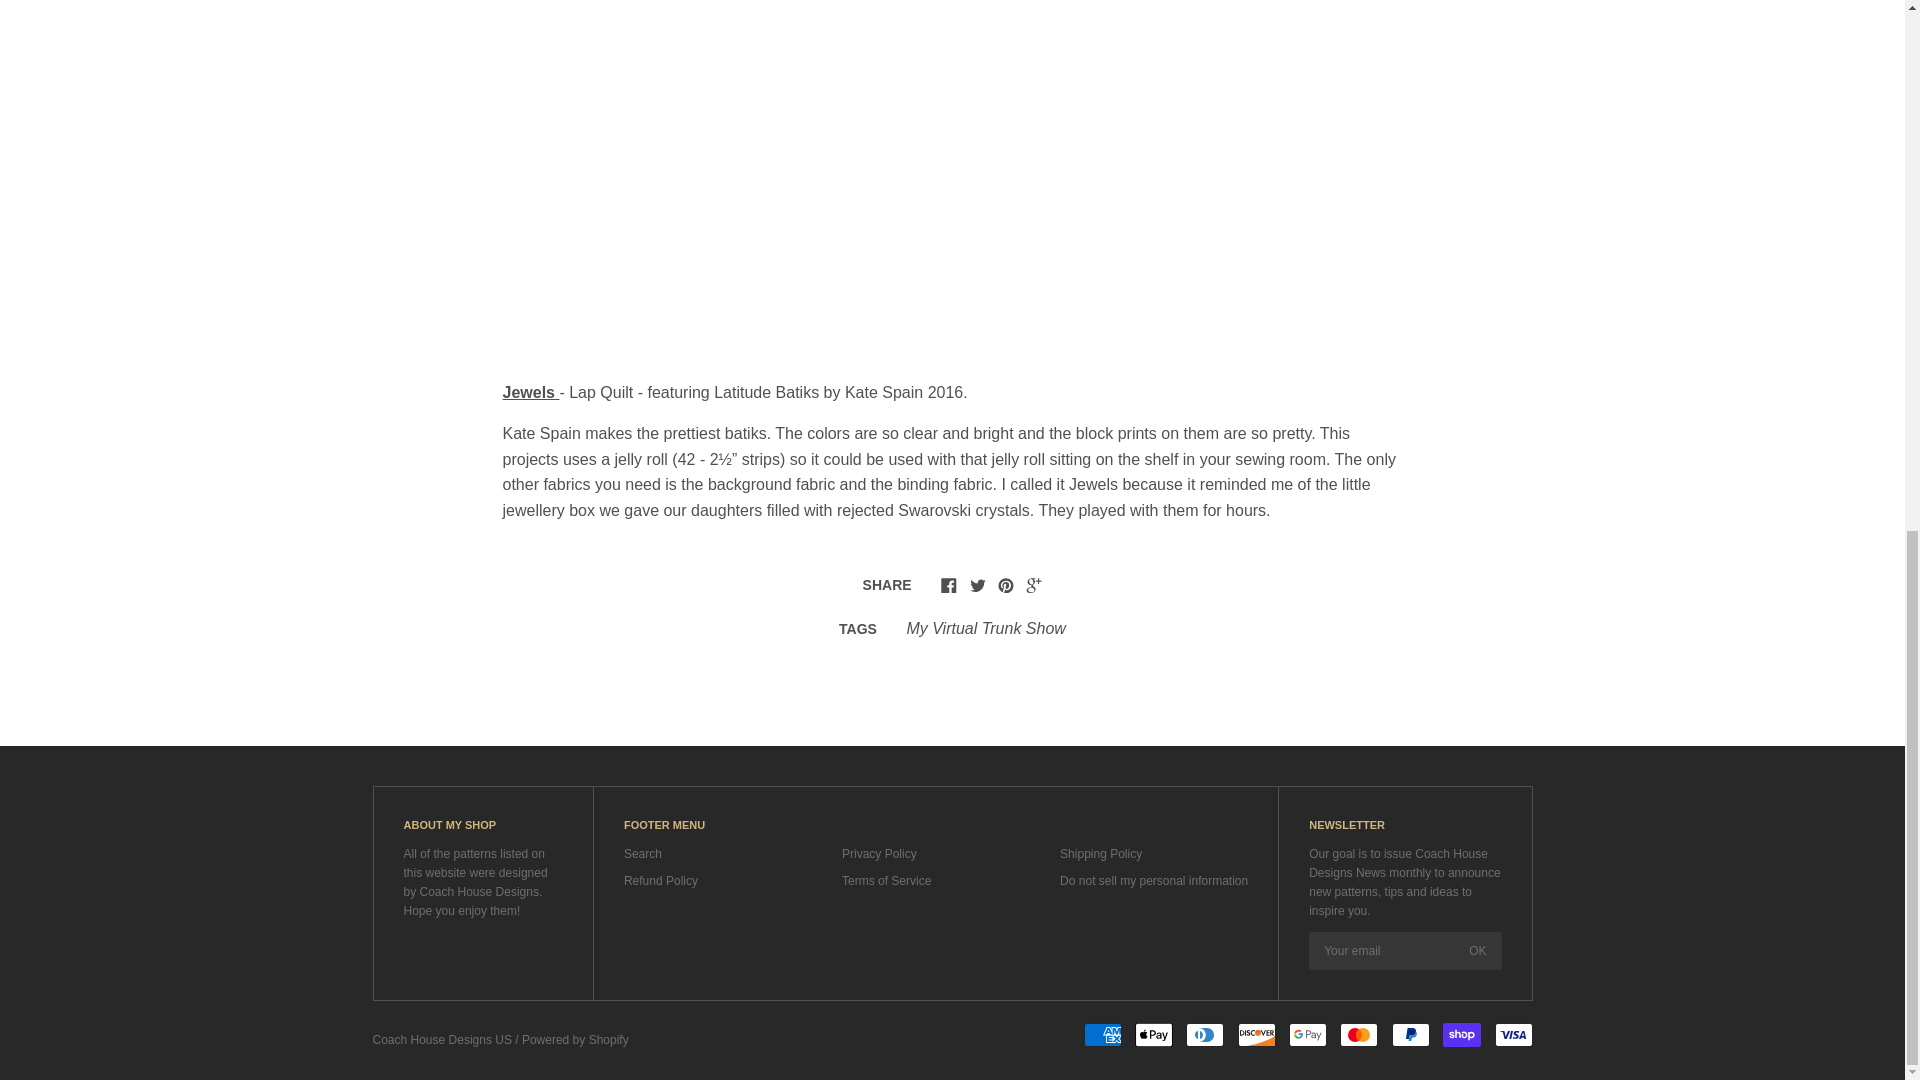 Image resolution: width=1920 pixels, height=1080 pixels. Describe the element at coordinates (1257, 1034) in the screenshot. I see `Discover` at that location.